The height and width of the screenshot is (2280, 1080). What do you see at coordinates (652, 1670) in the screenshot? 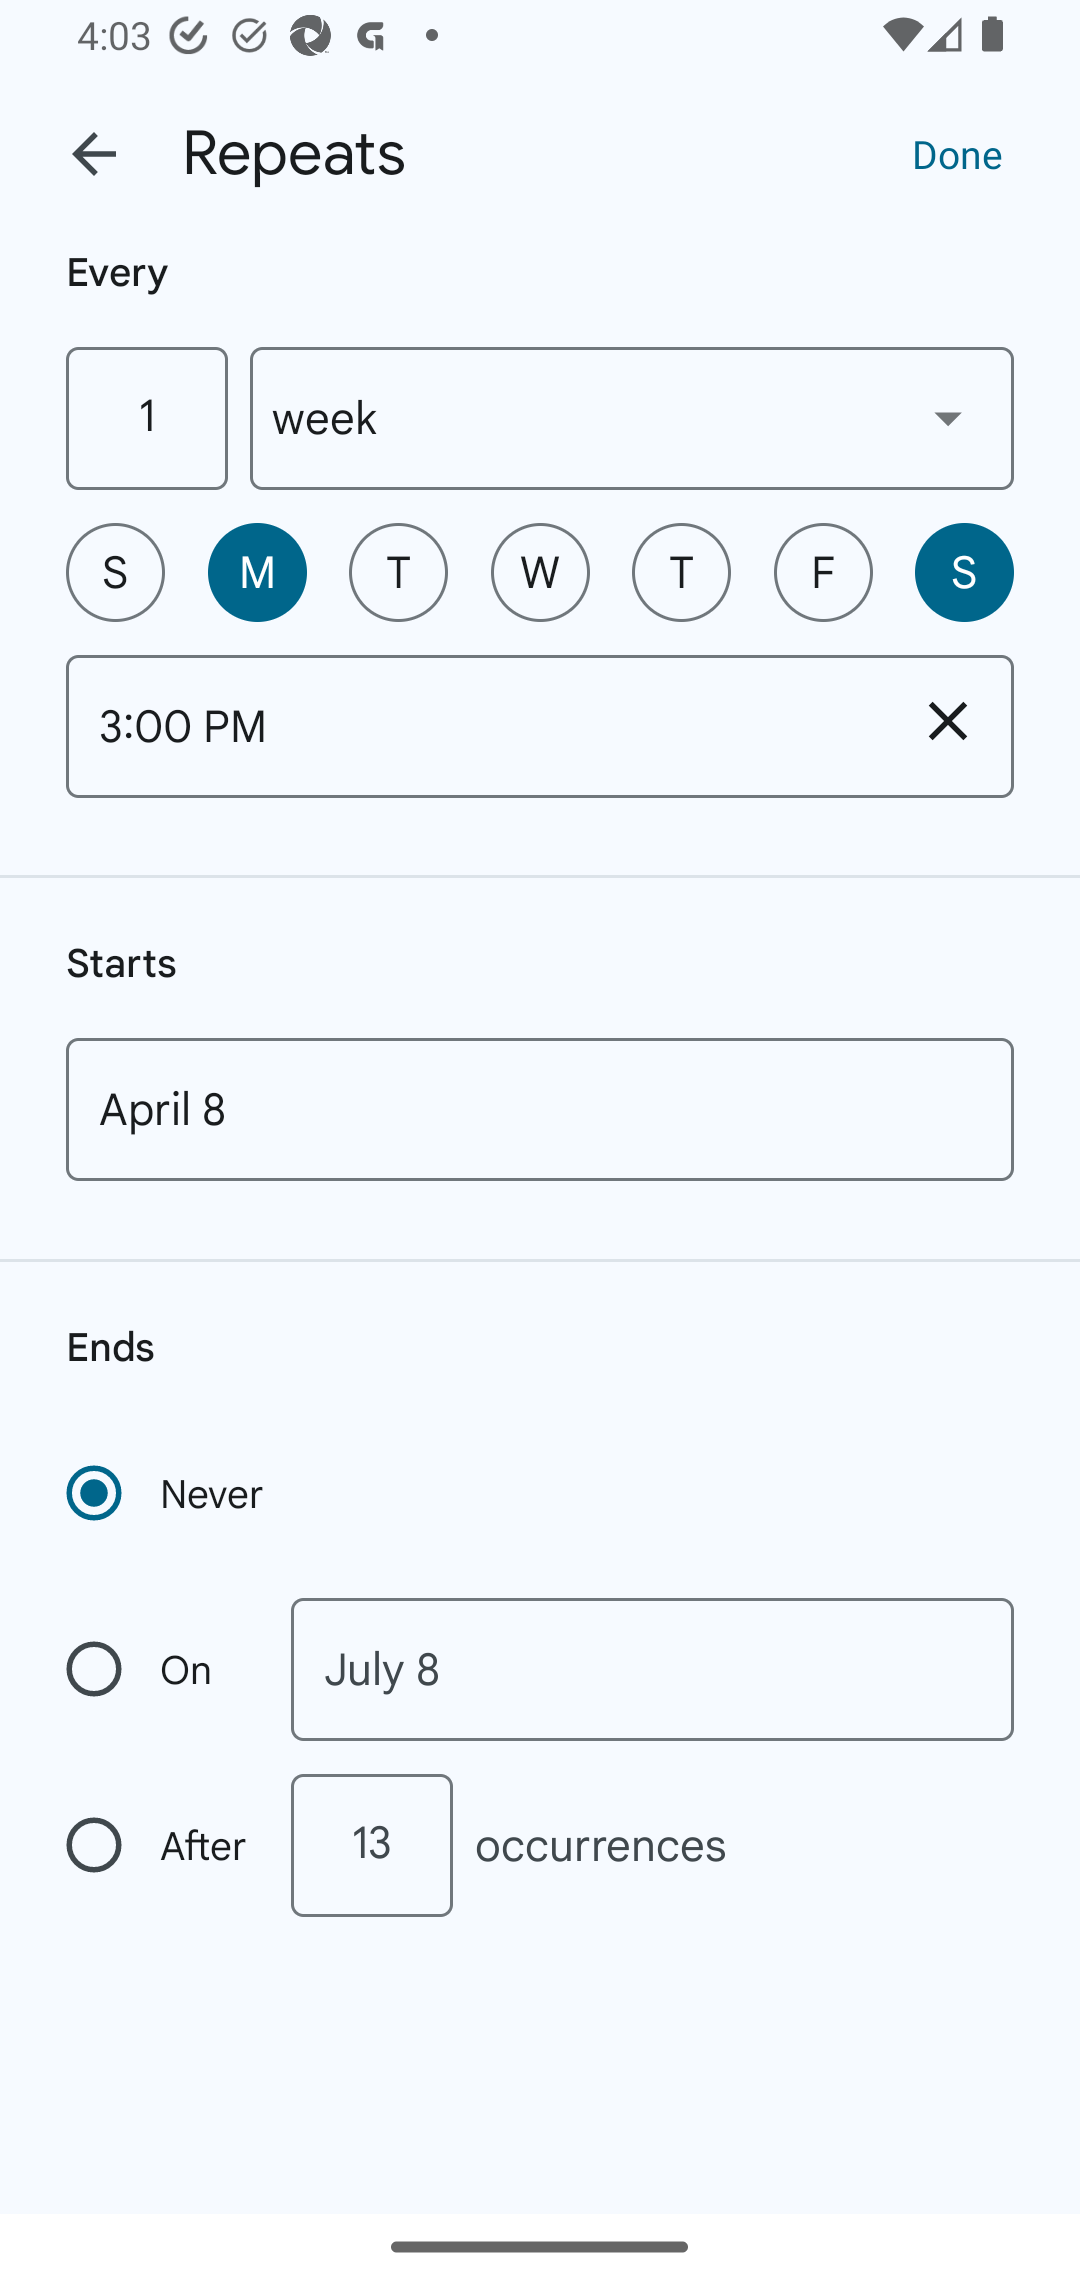
I see `July 8` at bounding box center [652, 1670].